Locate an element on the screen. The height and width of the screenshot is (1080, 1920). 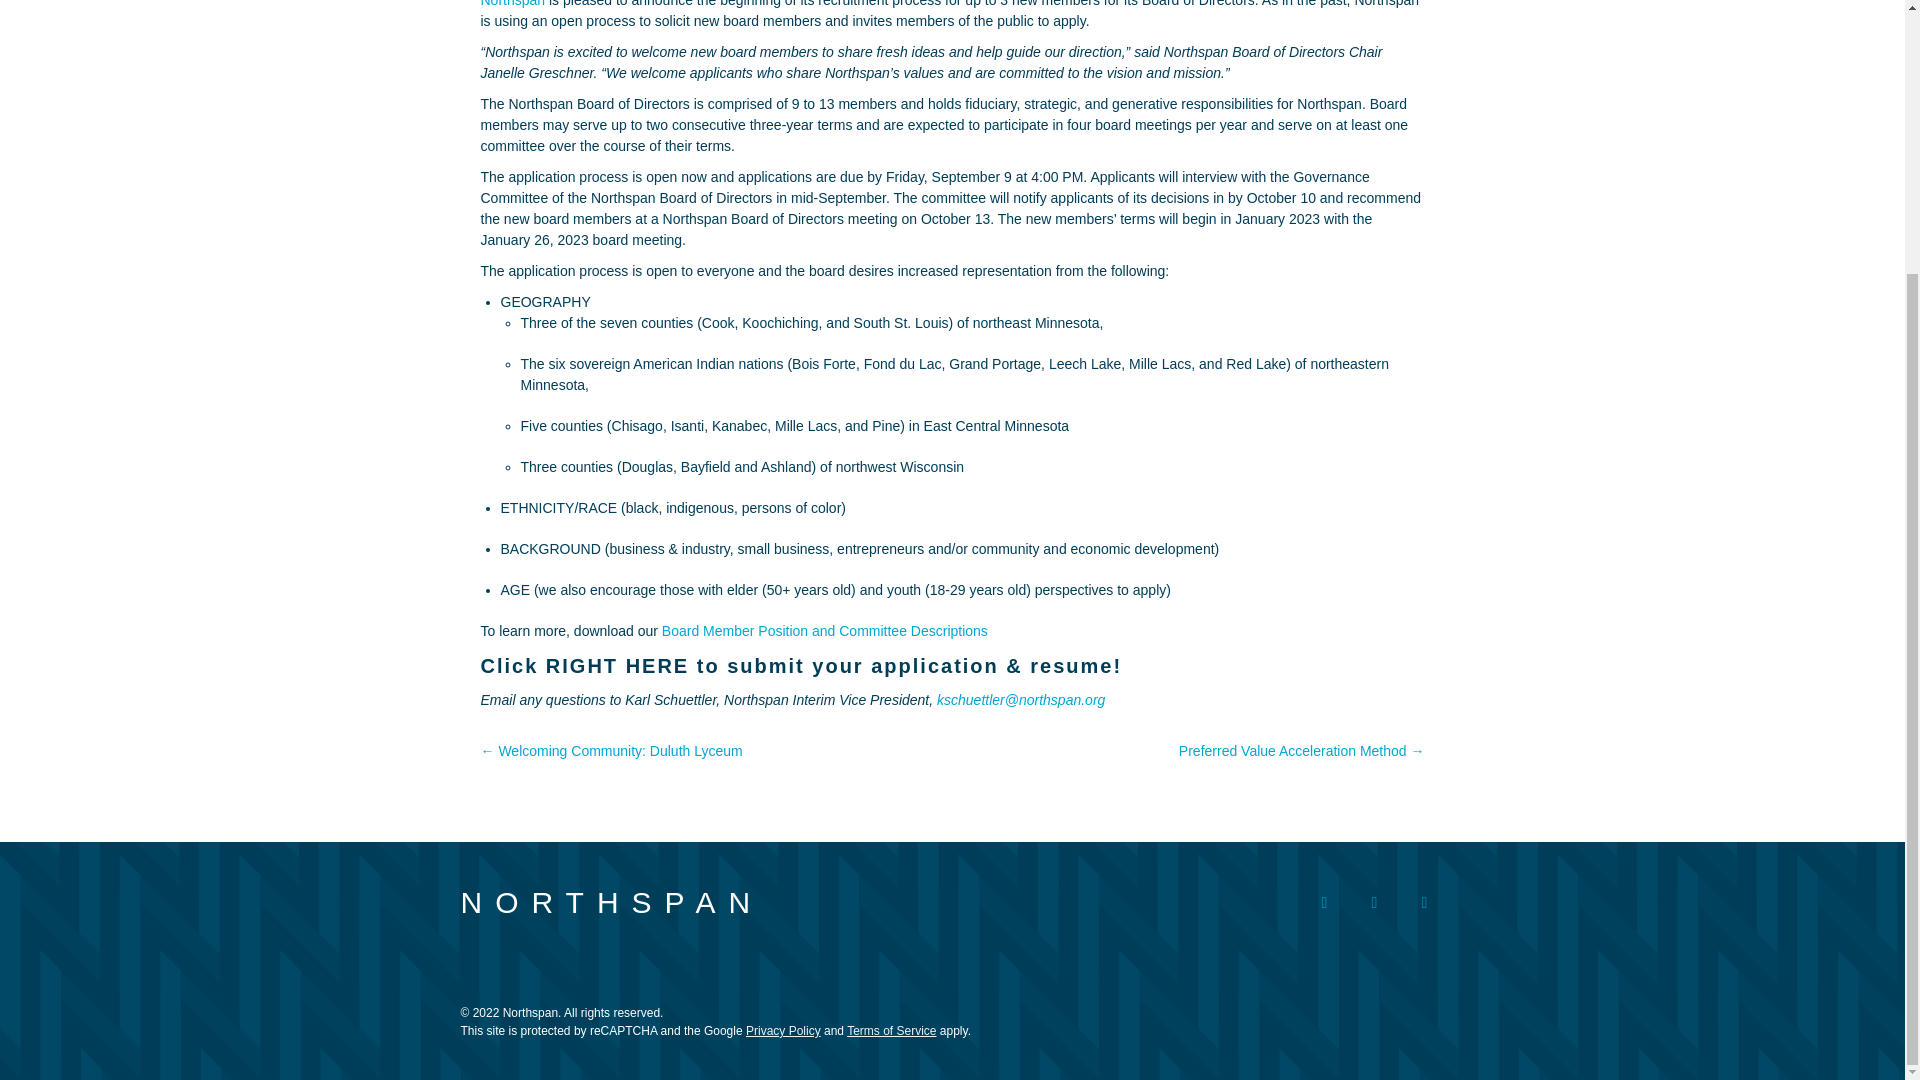
Twitter is located at coordinates (1373, 903).